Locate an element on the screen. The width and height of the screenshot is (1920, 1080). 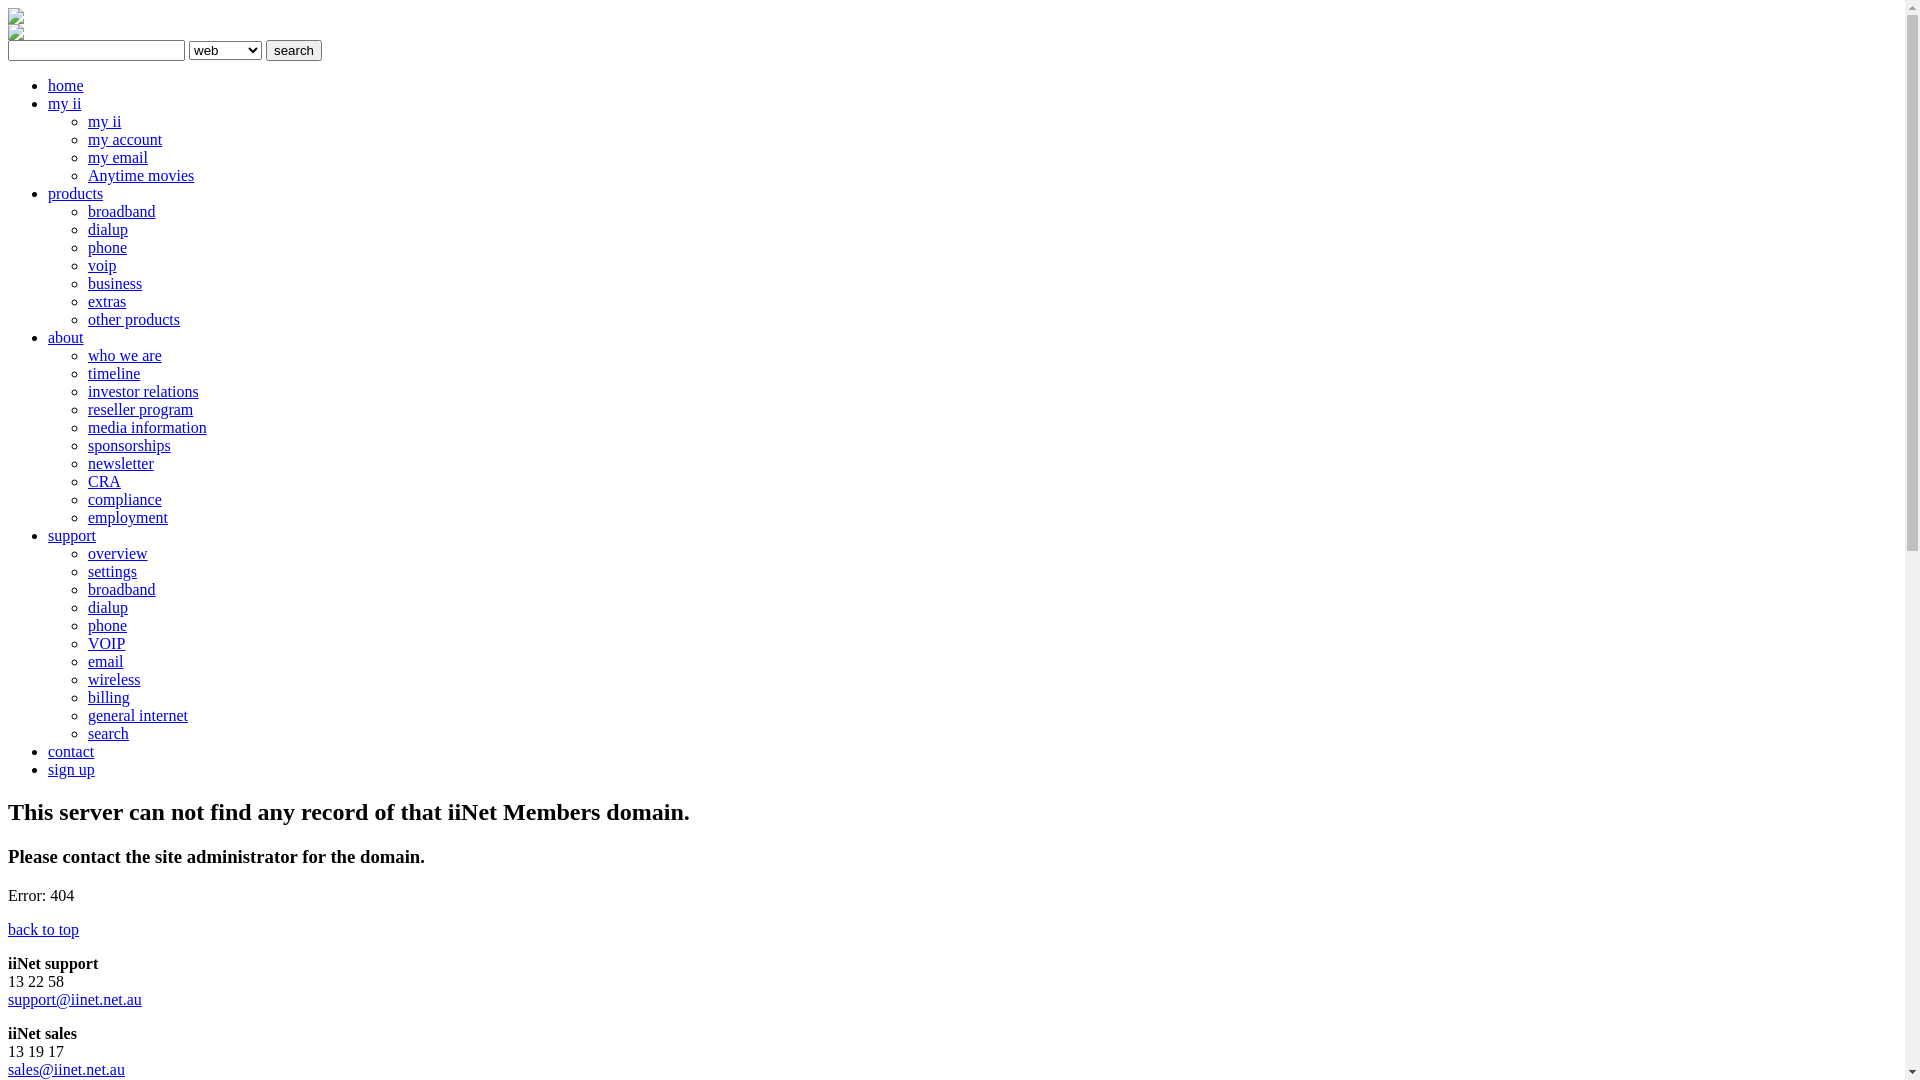
compliance is located at coordinates (125, 500).